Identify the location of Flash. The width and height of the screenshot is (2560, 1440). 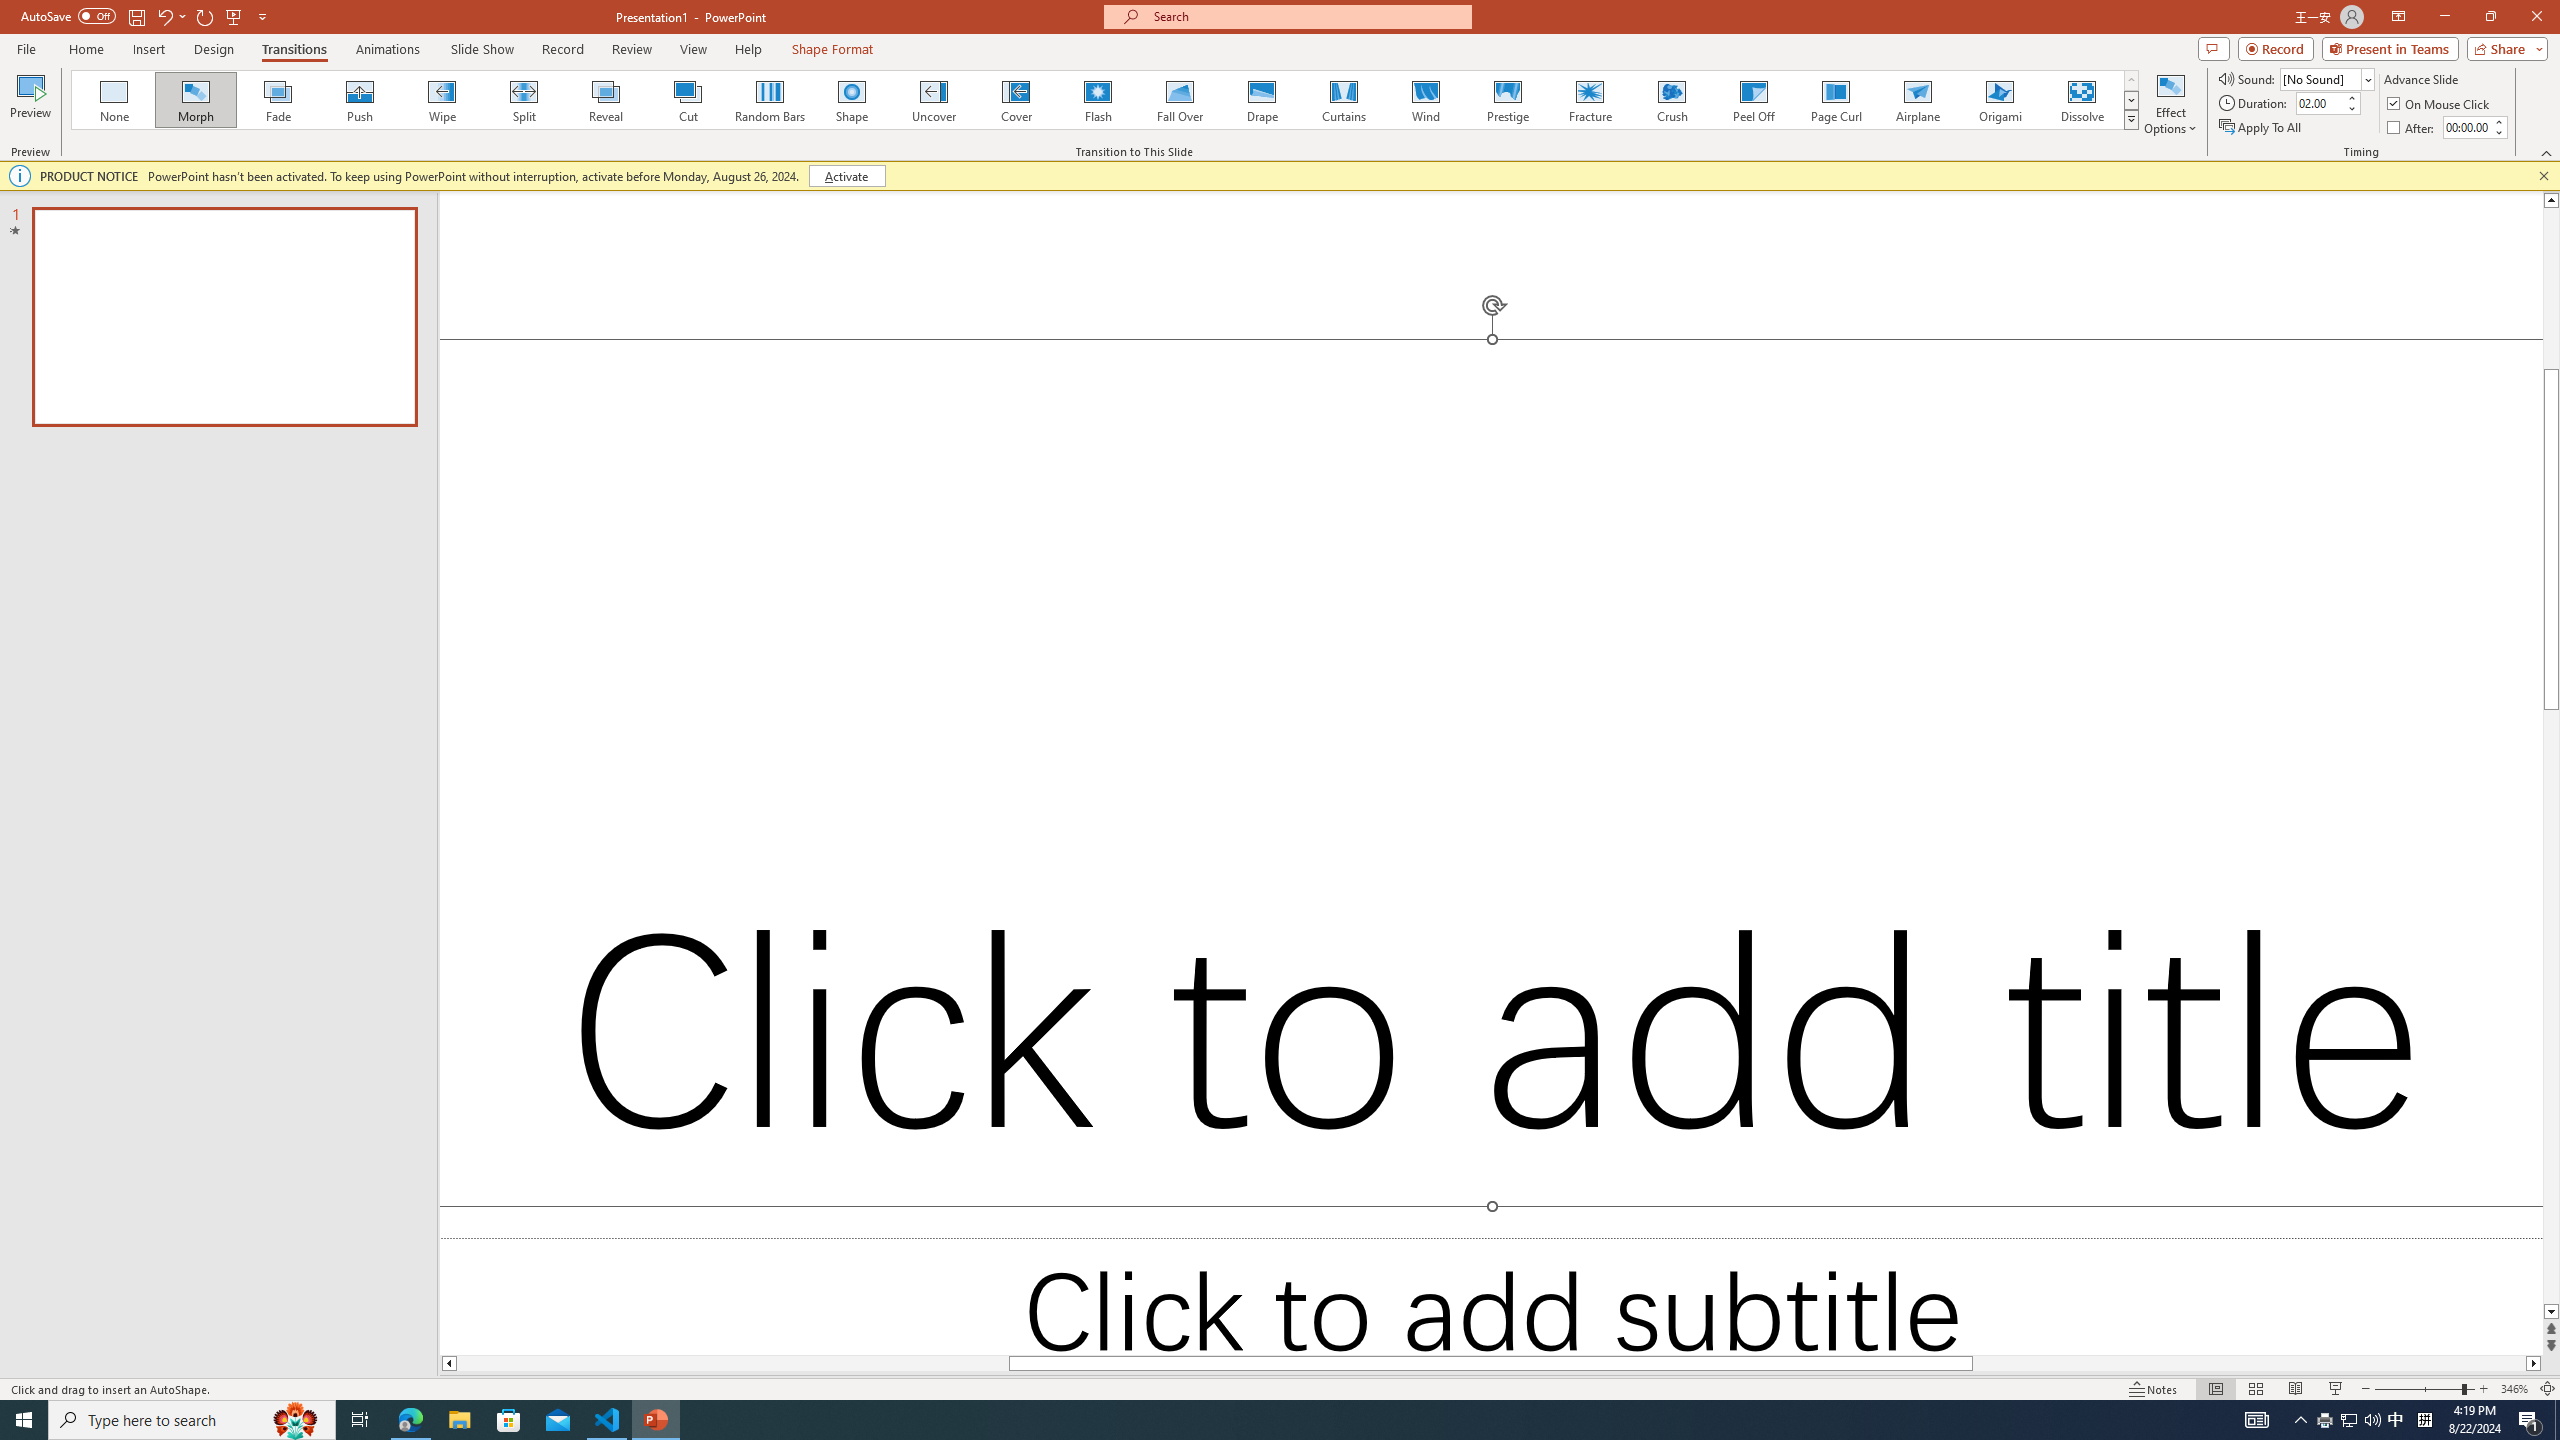
(1098, 100).